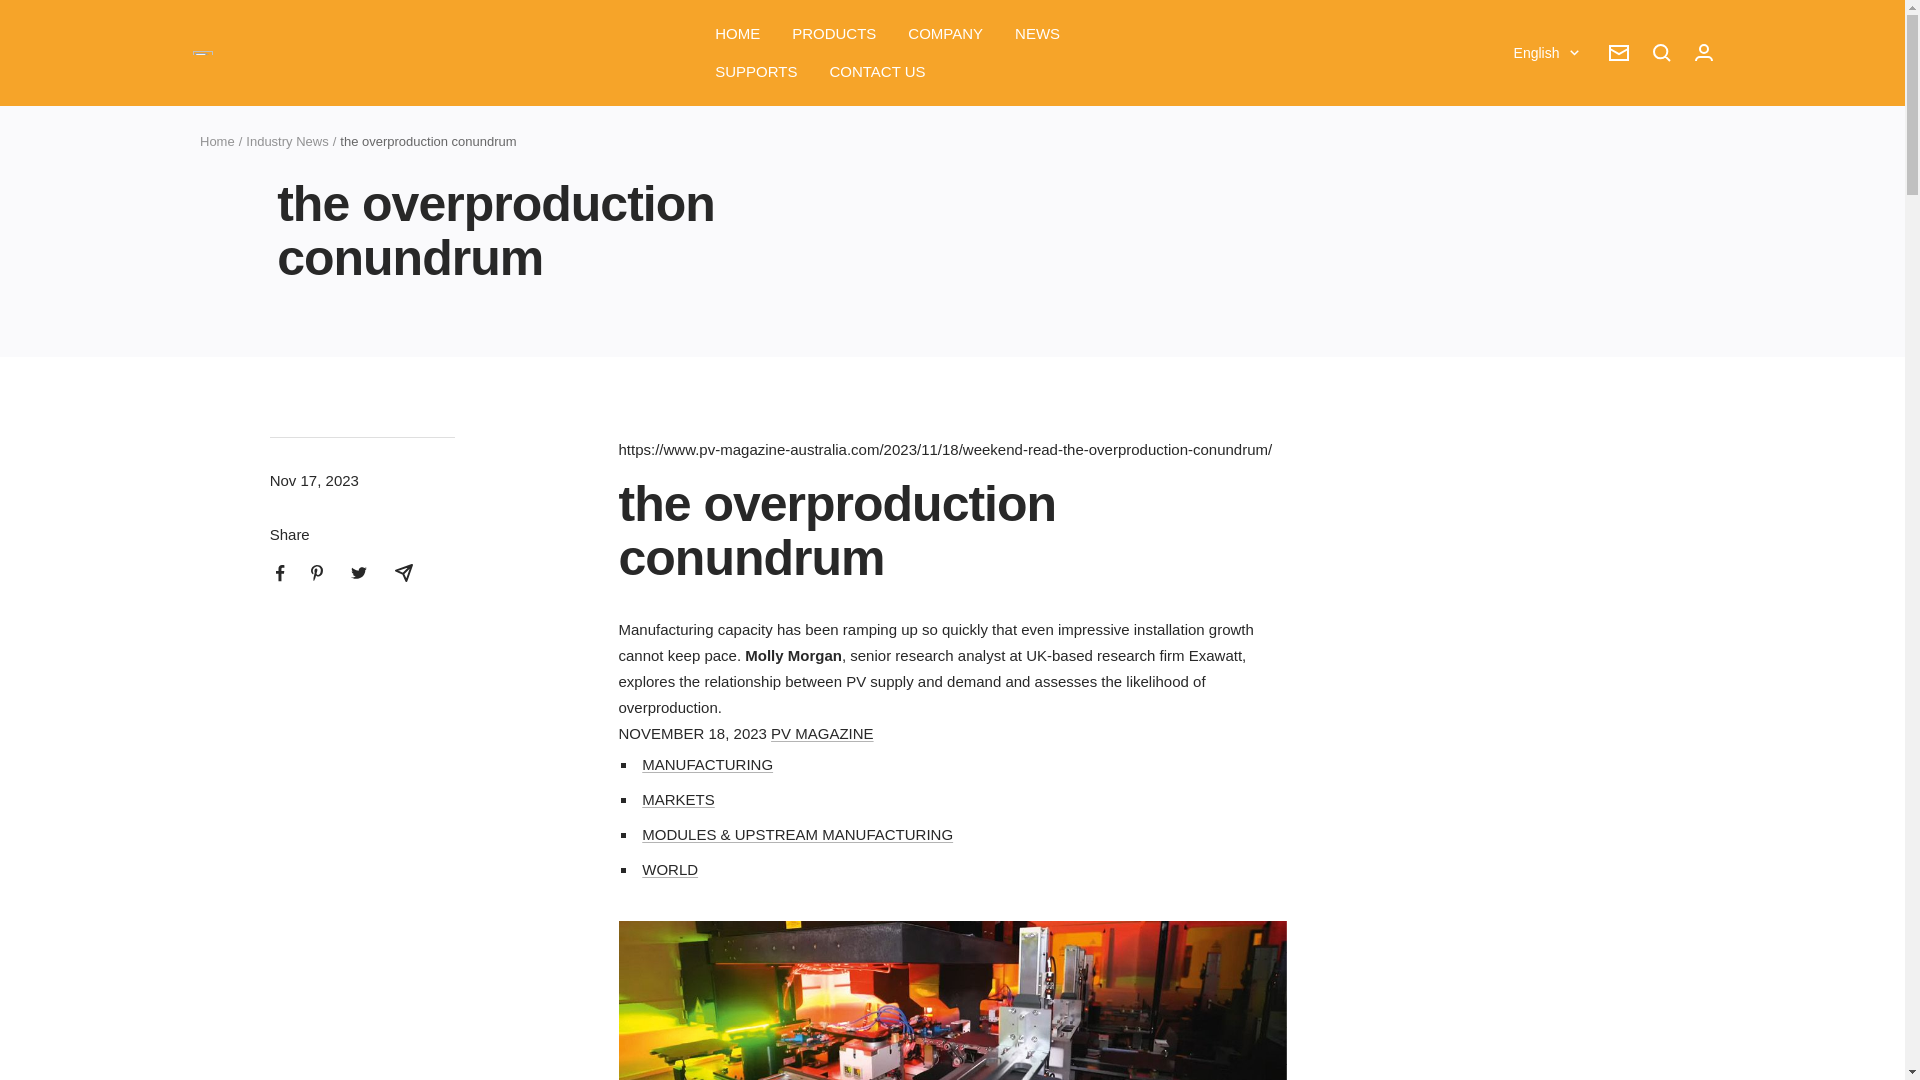 This screenshot has height=1080, width=1920. Describe the element at coordinates (1037, 34) in the screenshot. I see `NEWS` at that location.